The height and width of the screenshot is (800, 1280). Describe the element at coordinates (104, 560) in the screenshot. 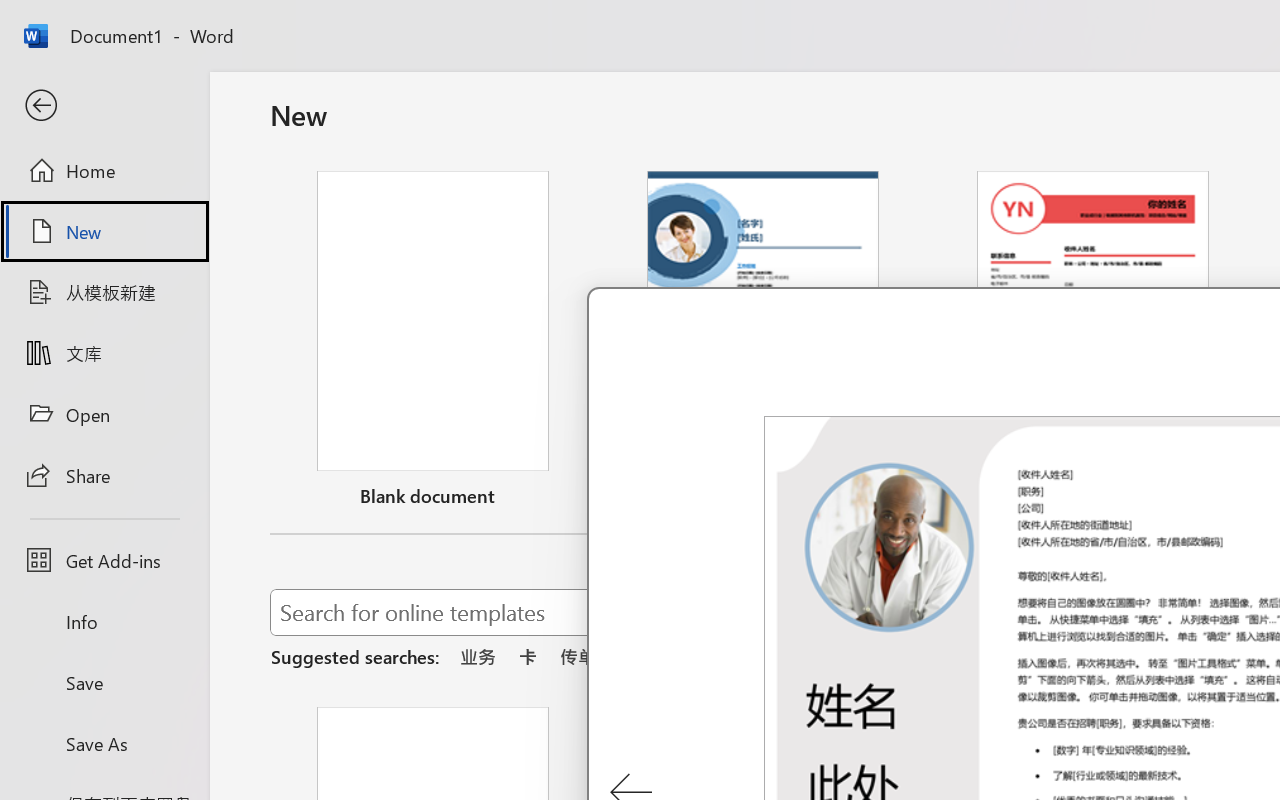

I see `Get Add-ins` at that location.